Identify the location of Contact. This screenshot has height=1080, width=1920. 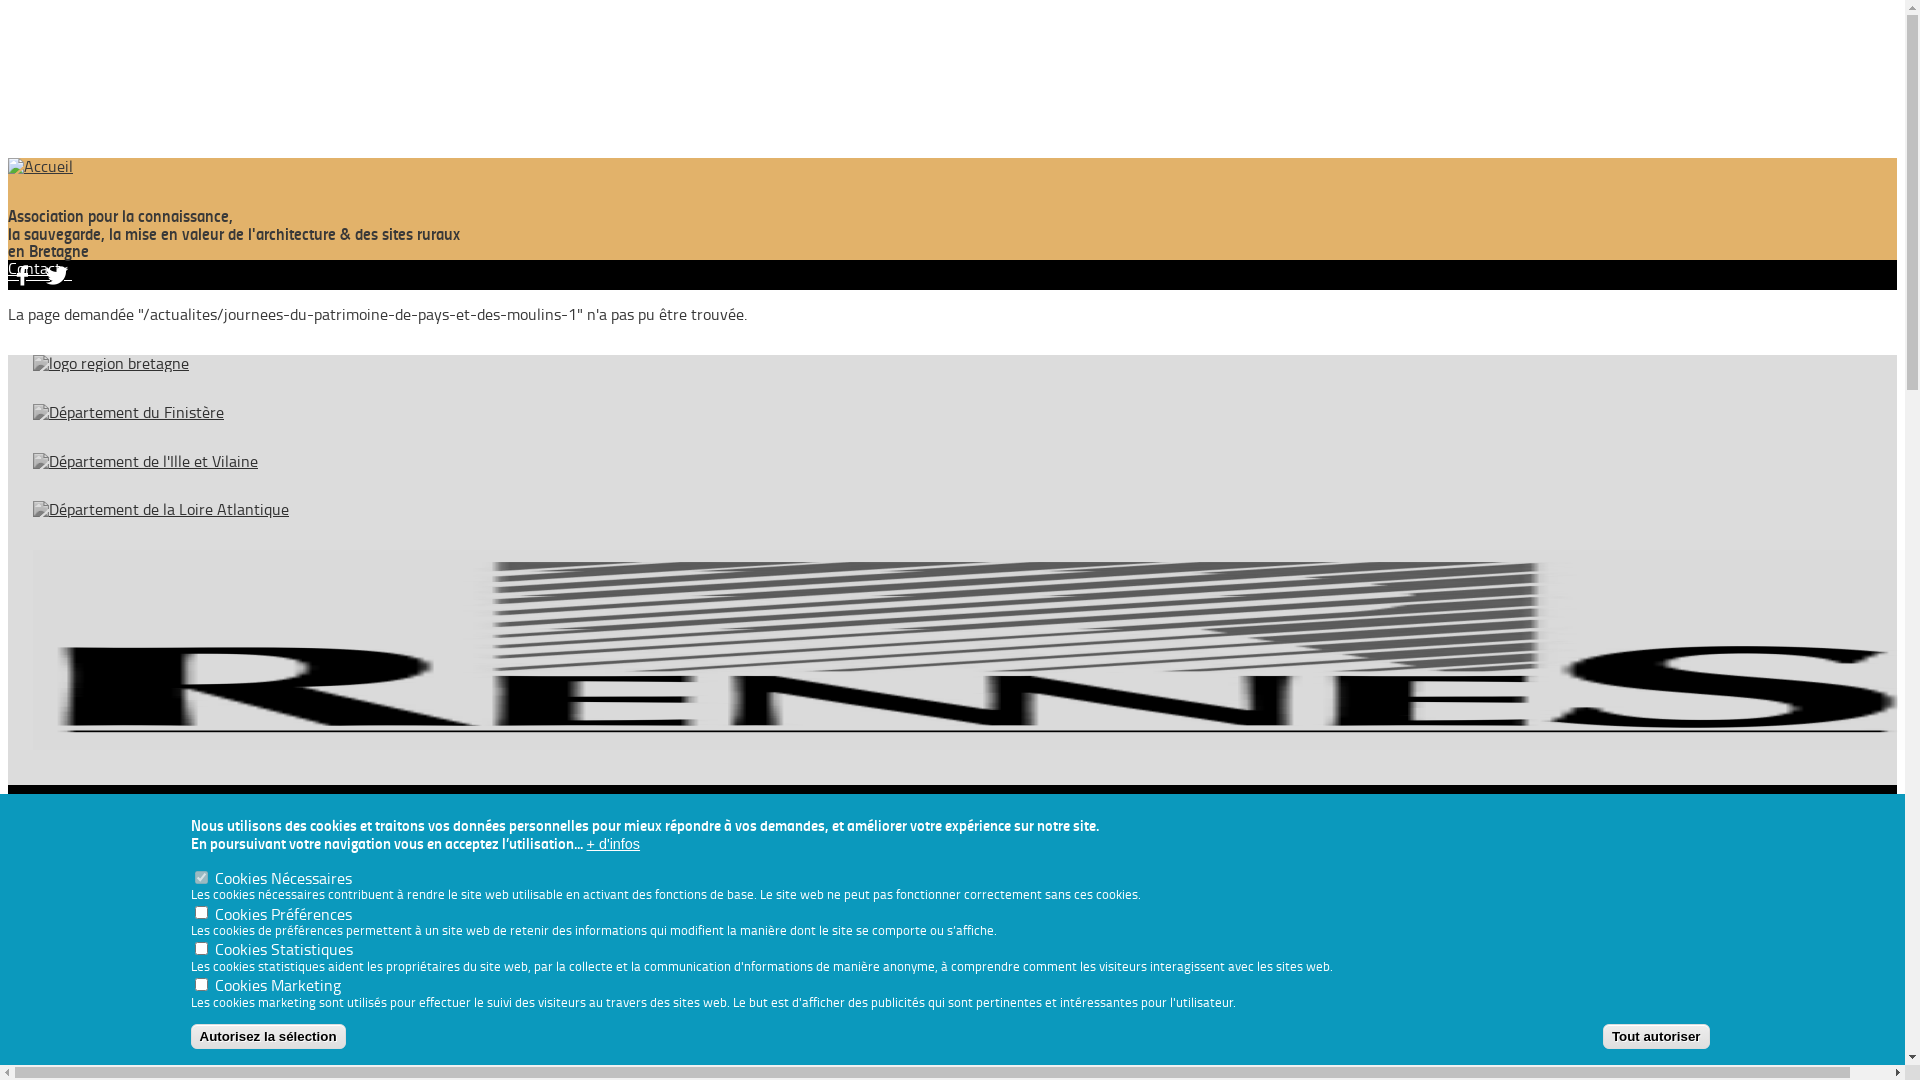
(34, 268).